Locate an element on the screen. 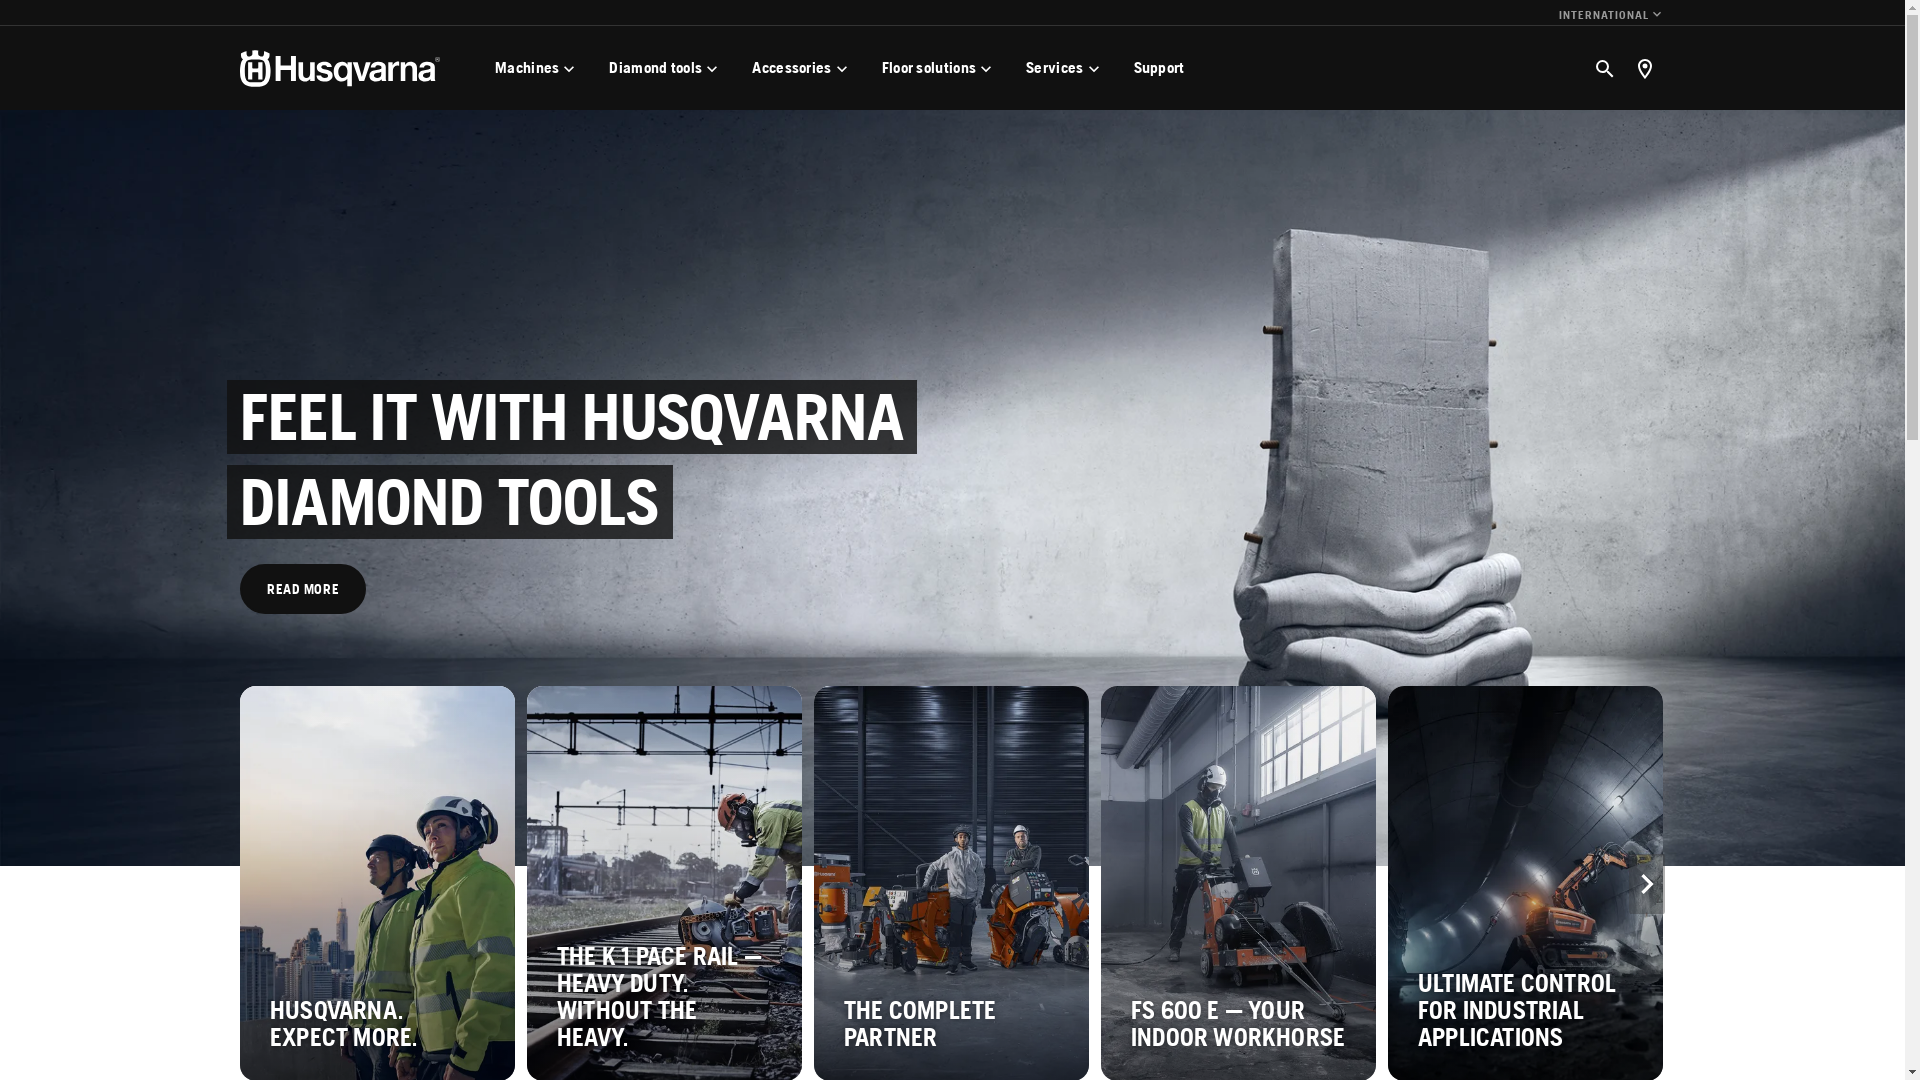 This screenshot has width=1920, height=1080. INTERNATIONAL is located at coordinates (1612, 16).